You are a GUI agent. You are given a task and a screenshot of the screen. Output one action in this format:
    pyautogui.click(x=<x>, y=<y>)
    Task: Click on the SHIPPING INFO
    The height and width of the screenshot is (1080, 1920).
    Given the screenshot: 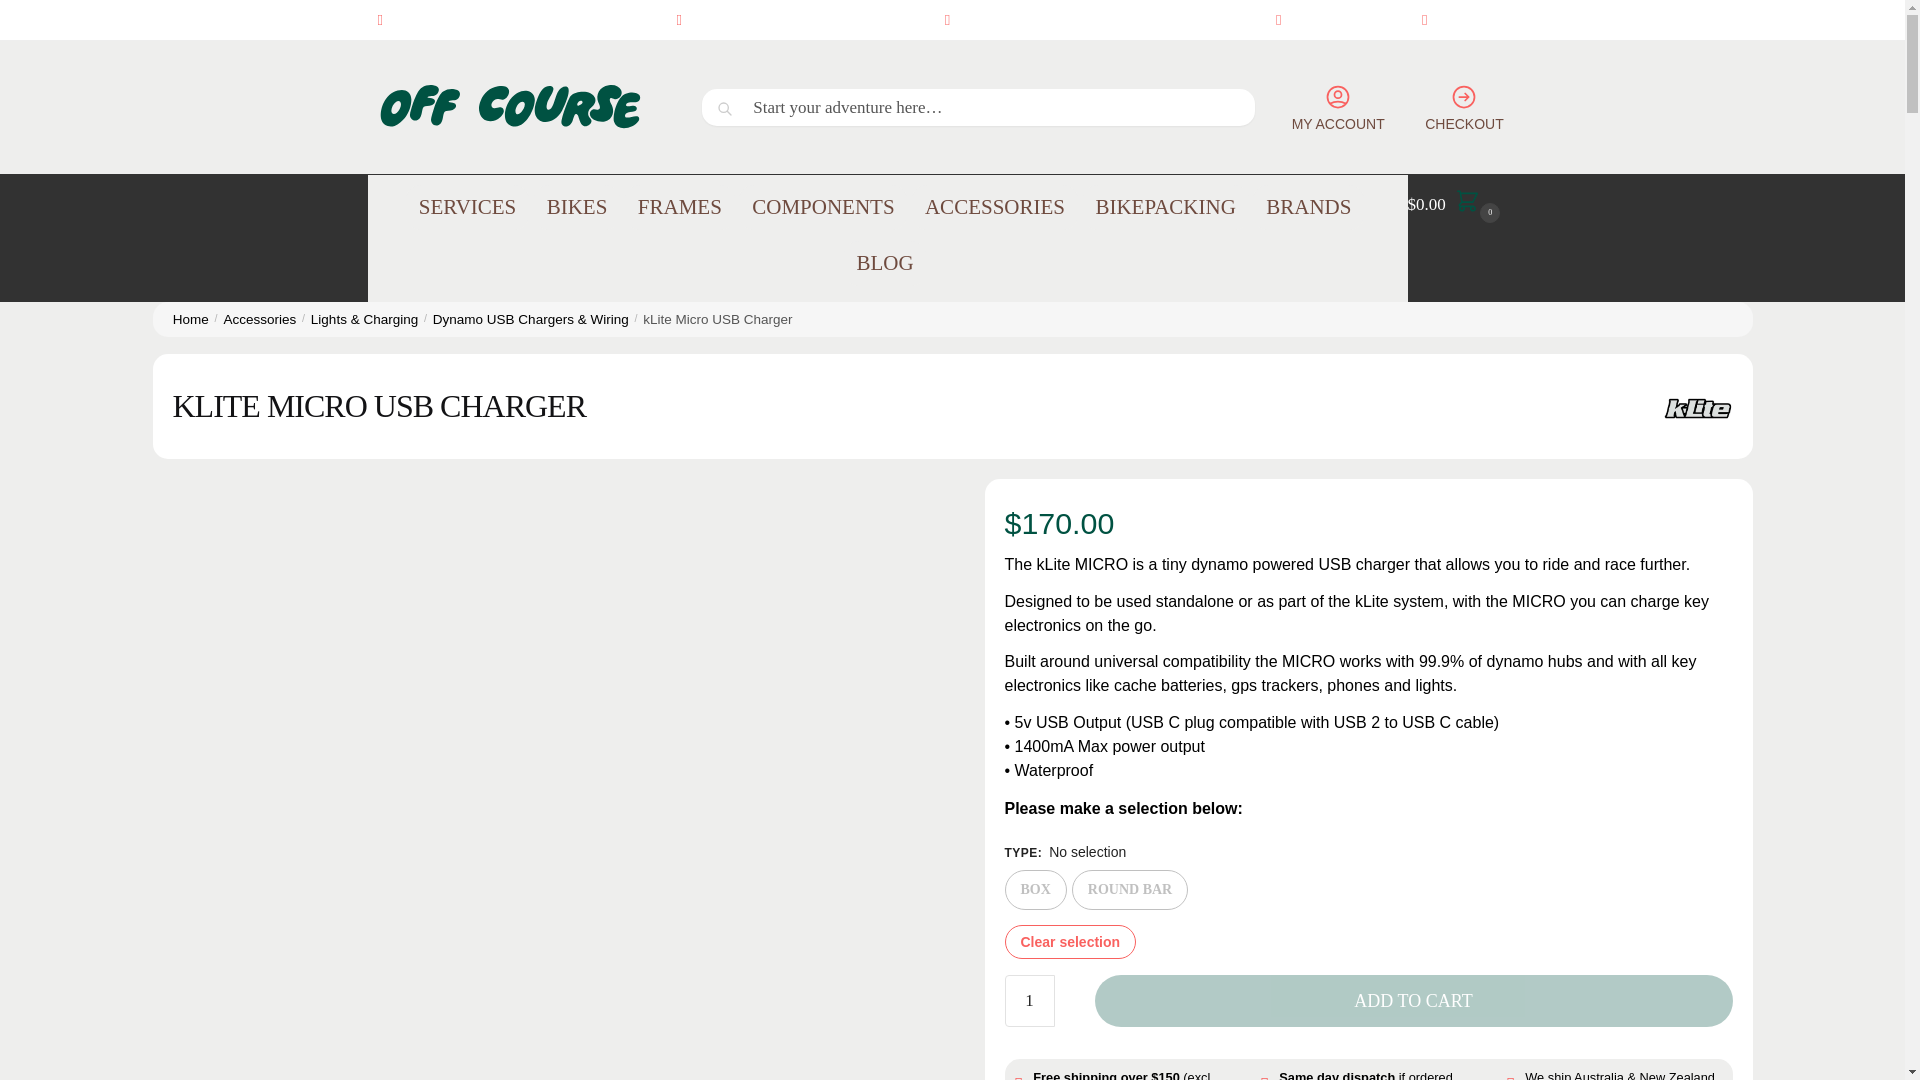 What is the action you would take?
    pyautogui.click(x=1332, y=20)
    